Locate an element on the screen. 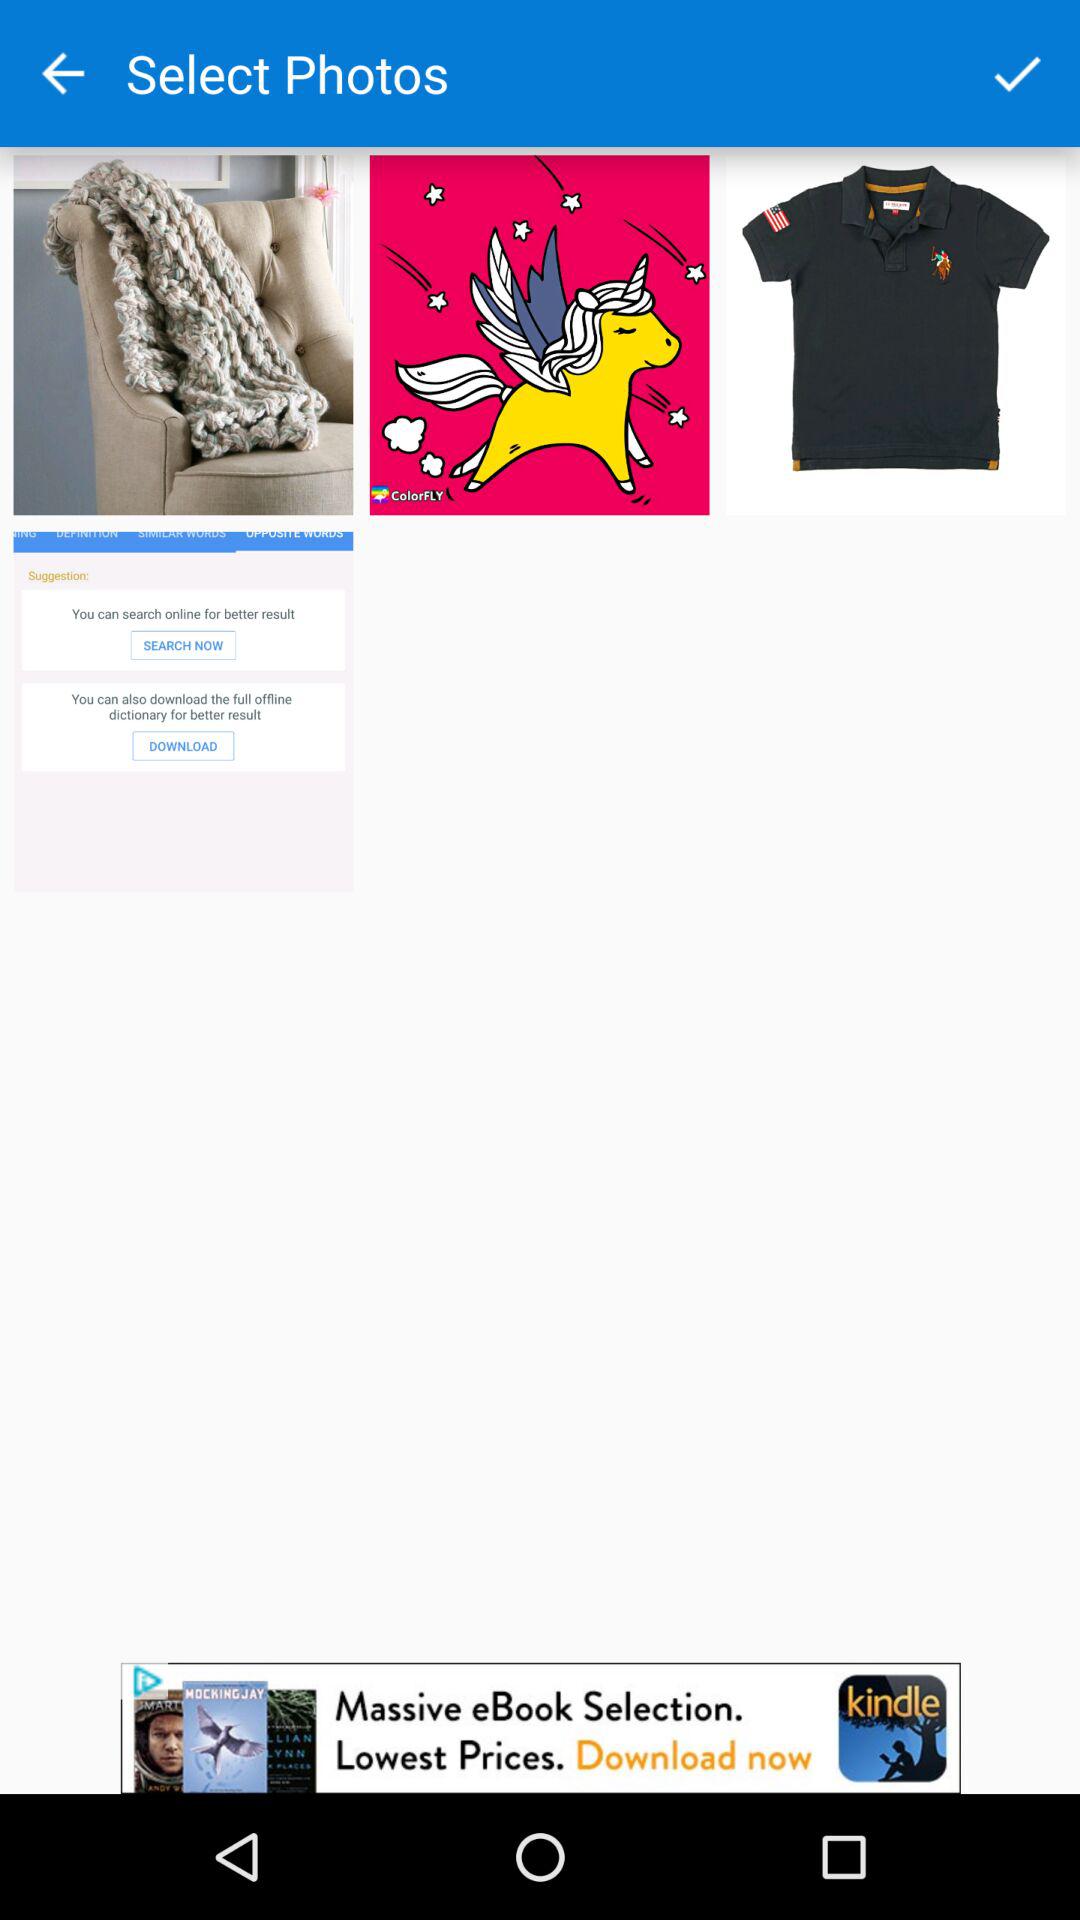  click on the third image is located at coordinates (895, 334).